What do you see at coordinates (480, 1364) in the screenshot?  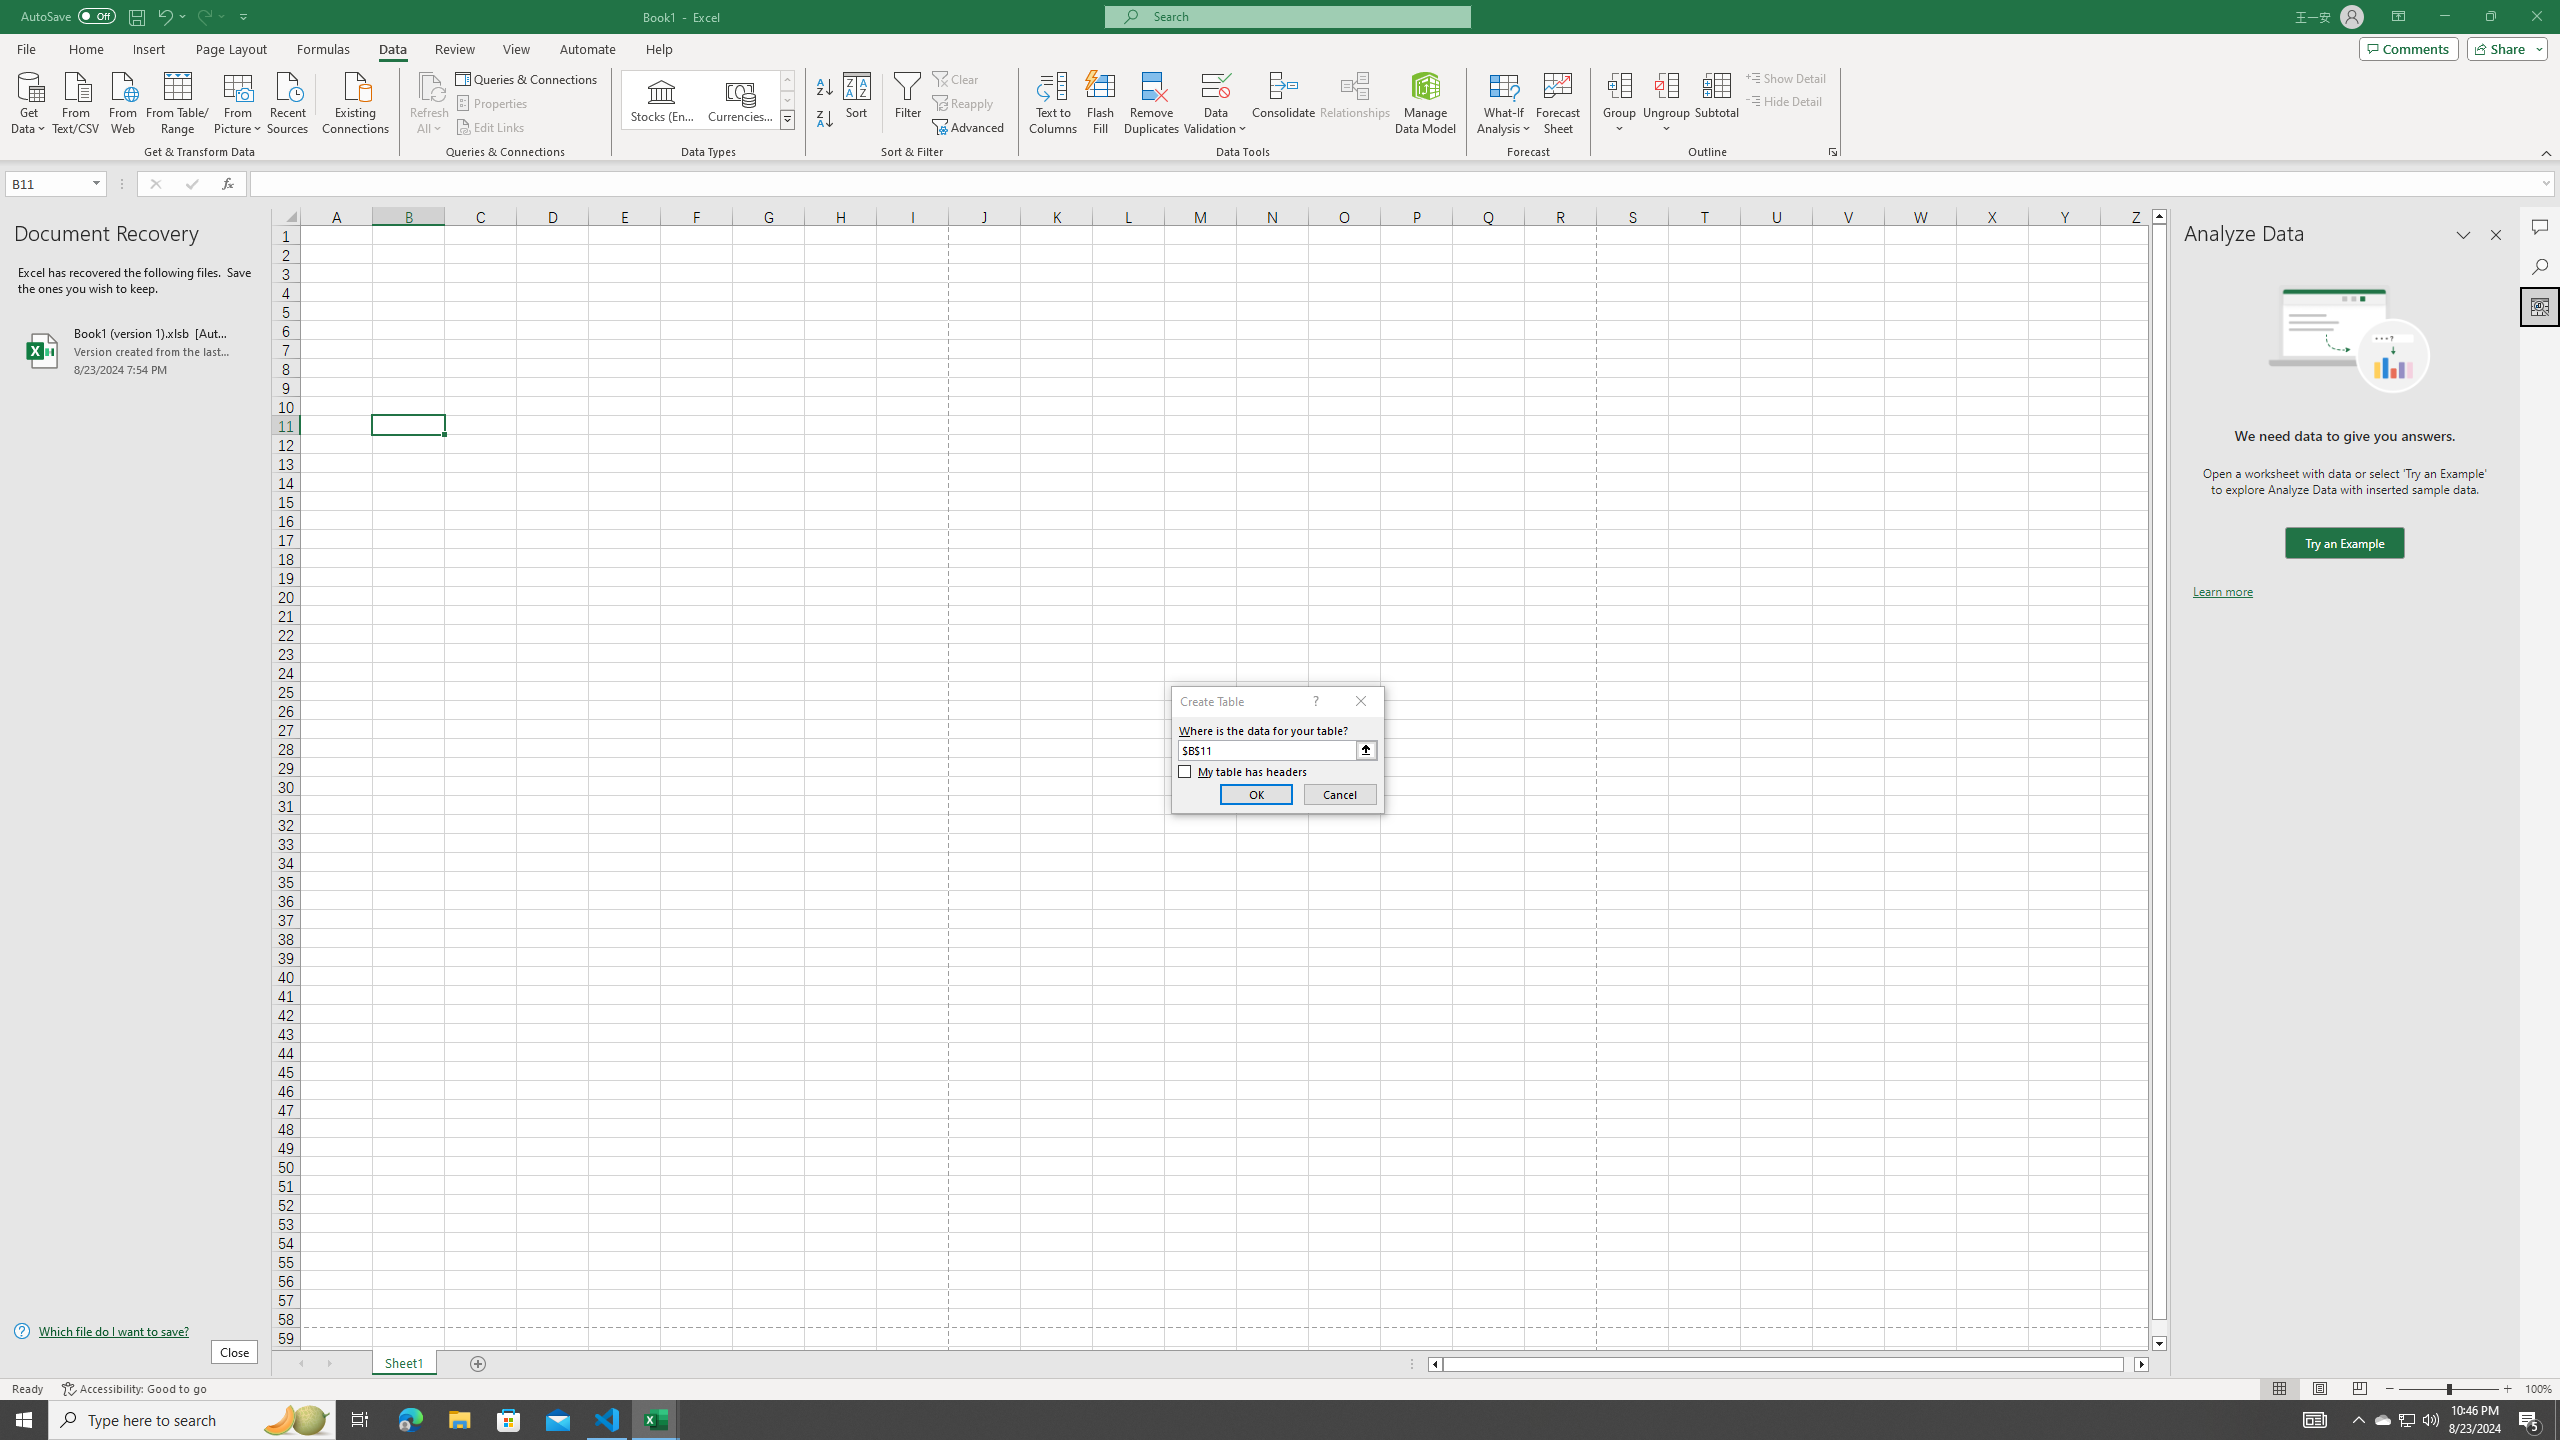 I see `Add Sheet` at bounding box center [480, 1364].